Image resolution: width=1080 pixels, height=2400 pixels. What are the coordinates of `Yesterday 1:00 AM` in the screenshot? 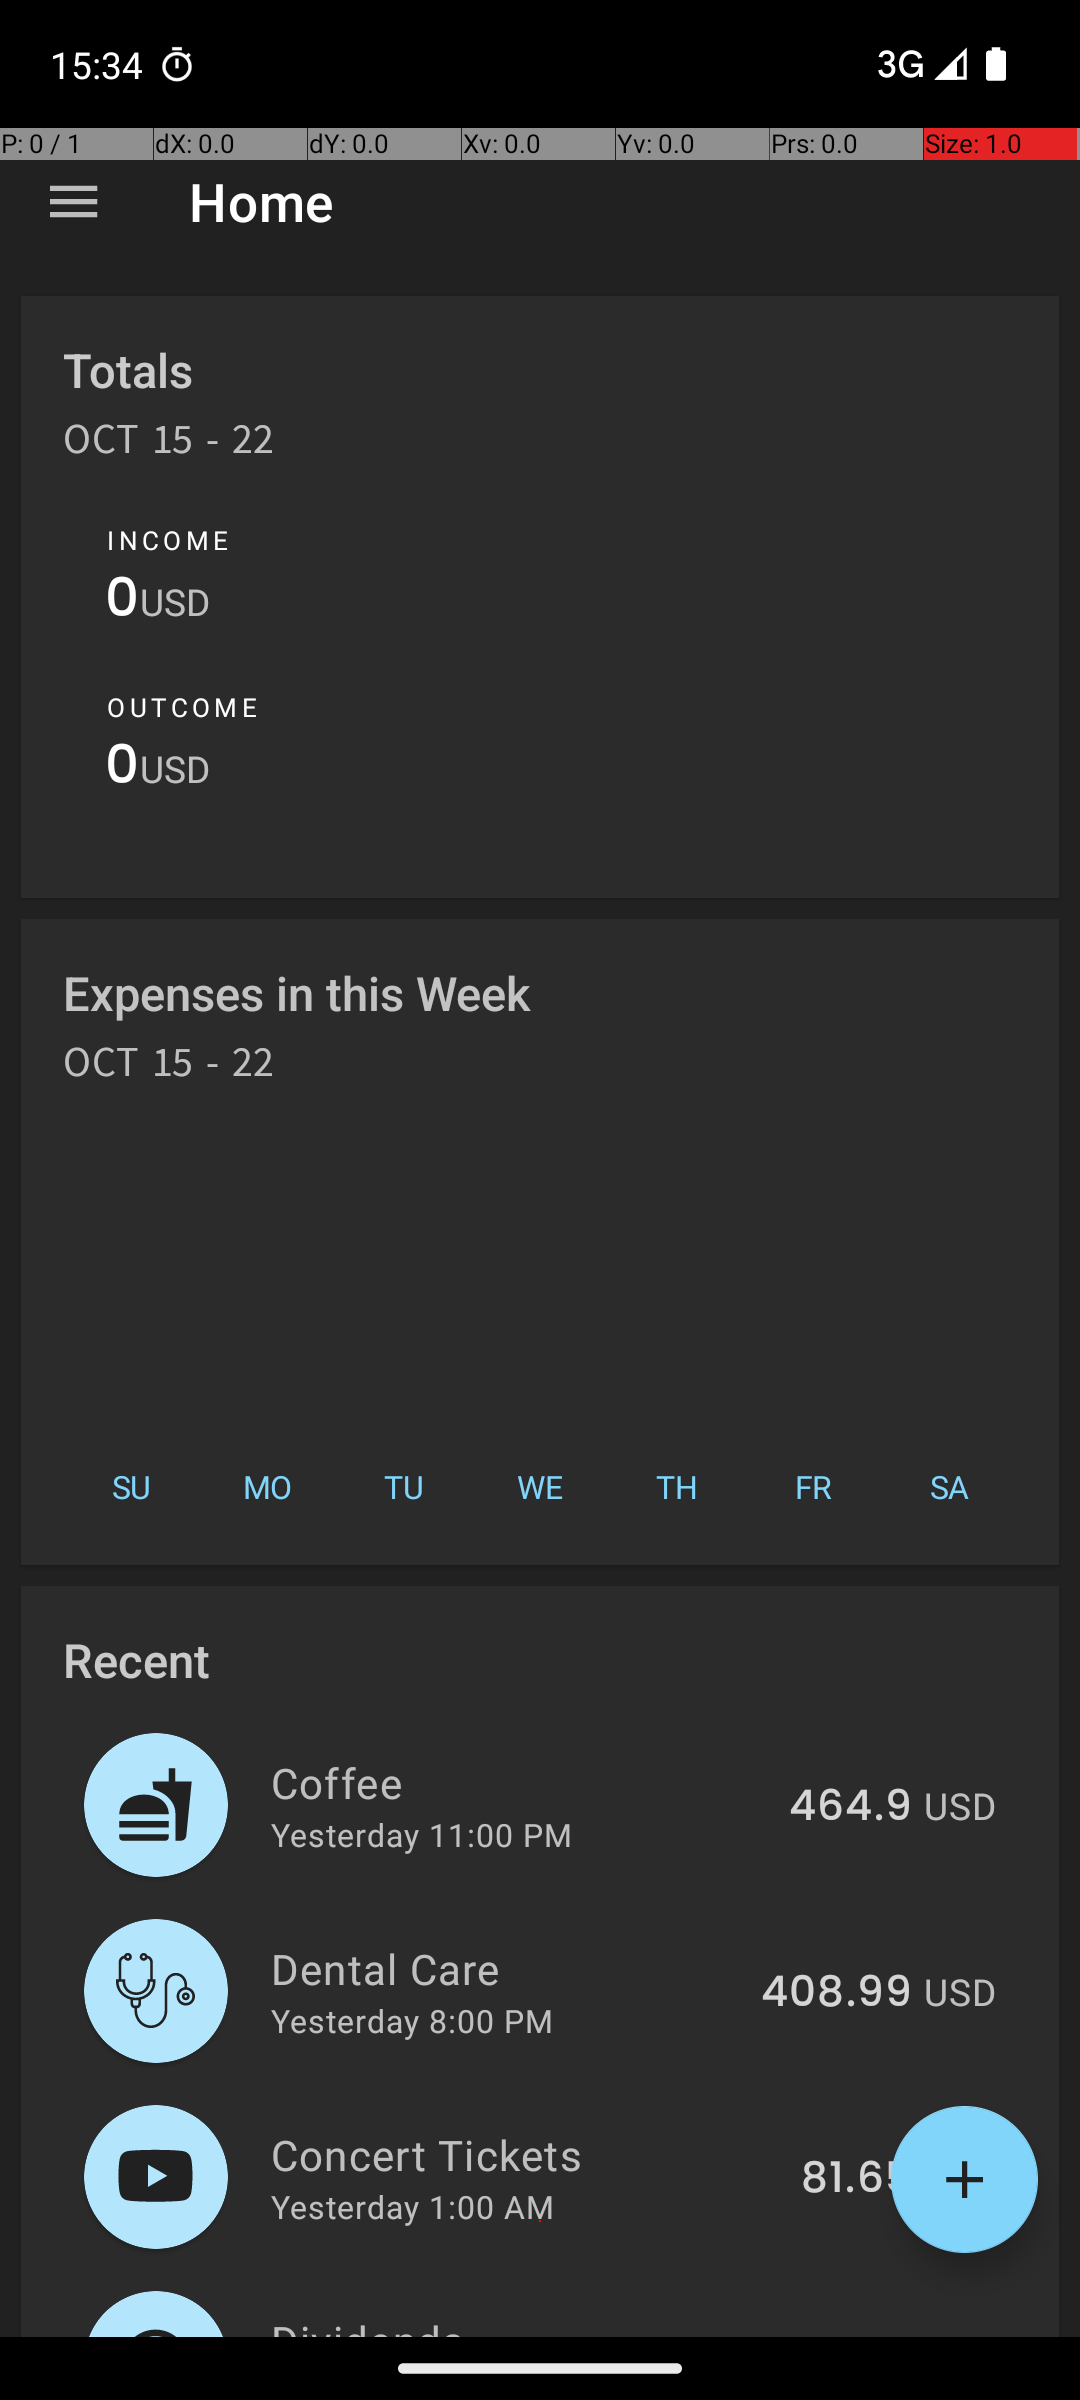 It's located at (412, 2206).